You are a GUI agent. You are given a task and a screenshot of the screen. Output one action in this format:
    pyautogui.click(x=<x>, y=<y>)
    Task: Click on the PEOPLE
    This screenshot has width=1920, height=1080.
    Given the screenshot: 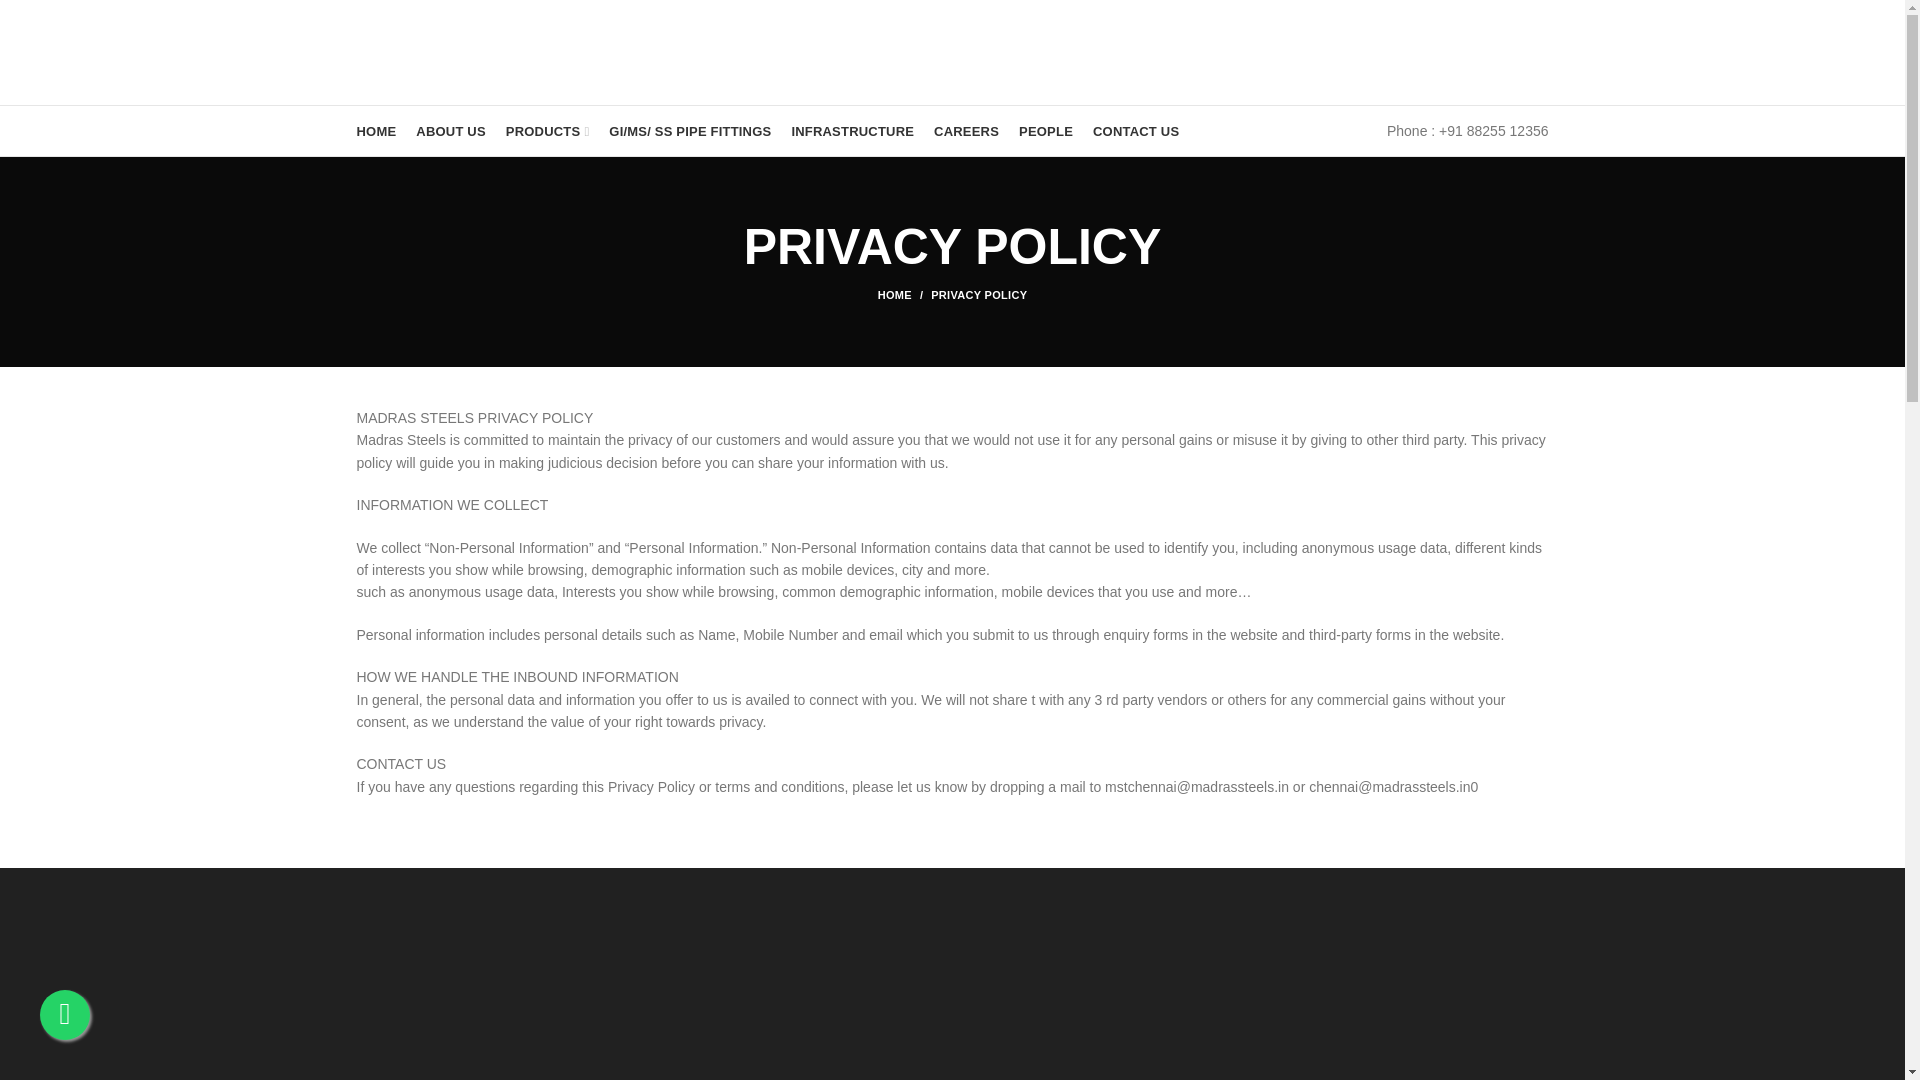 What is the action you would take?
    pyautogui.click(x=1046, y=130)
    